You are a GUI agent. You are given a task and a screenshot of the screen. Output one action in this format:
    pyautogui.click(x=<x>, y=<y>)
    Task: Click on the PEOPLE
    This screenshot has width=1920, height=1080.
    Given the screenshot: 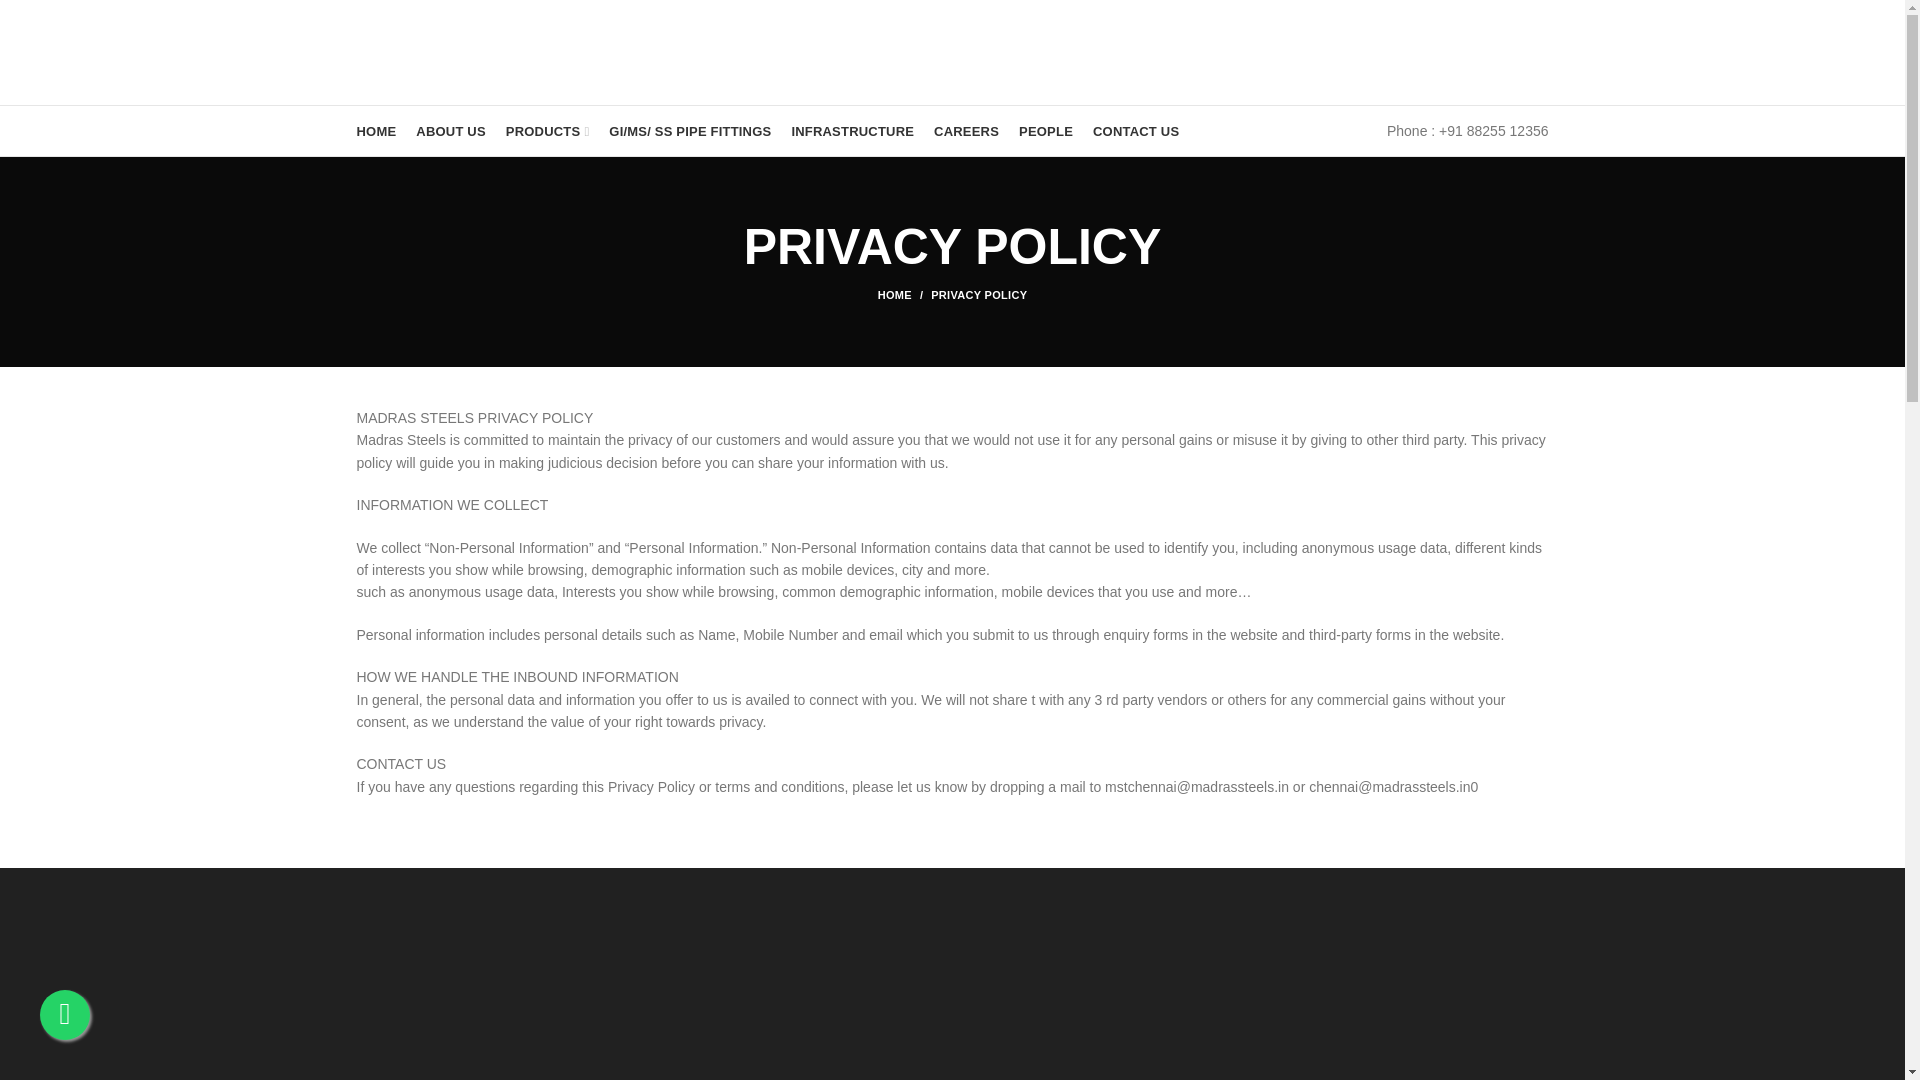 What is the action you would take?
    pyautogui.click(x=1046, y=130)
    